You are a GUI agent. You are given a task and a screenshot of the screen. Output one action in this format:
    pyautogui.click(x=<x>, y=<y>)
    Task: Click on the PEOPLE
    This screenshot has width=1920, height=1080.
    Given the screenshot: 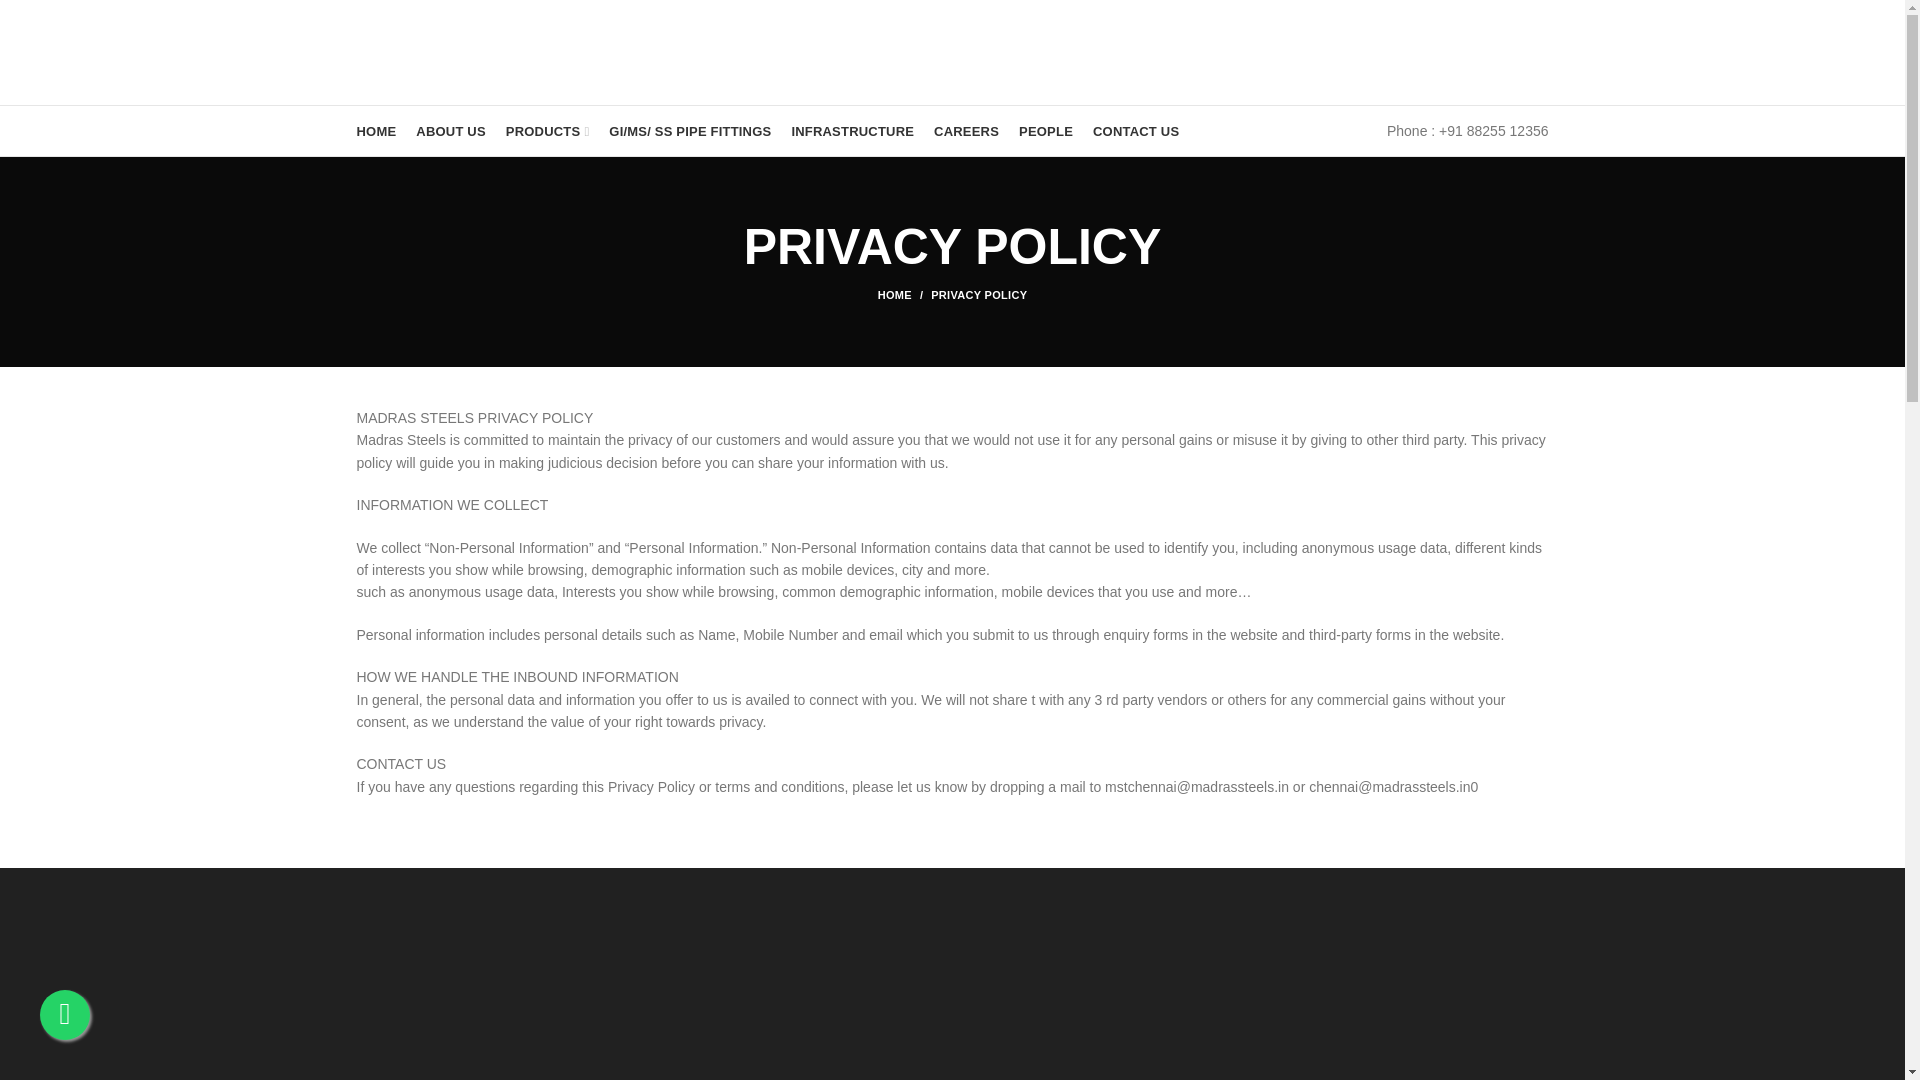 What is the action you would take?
    pyautogui.click(x=1046, y=130)
    